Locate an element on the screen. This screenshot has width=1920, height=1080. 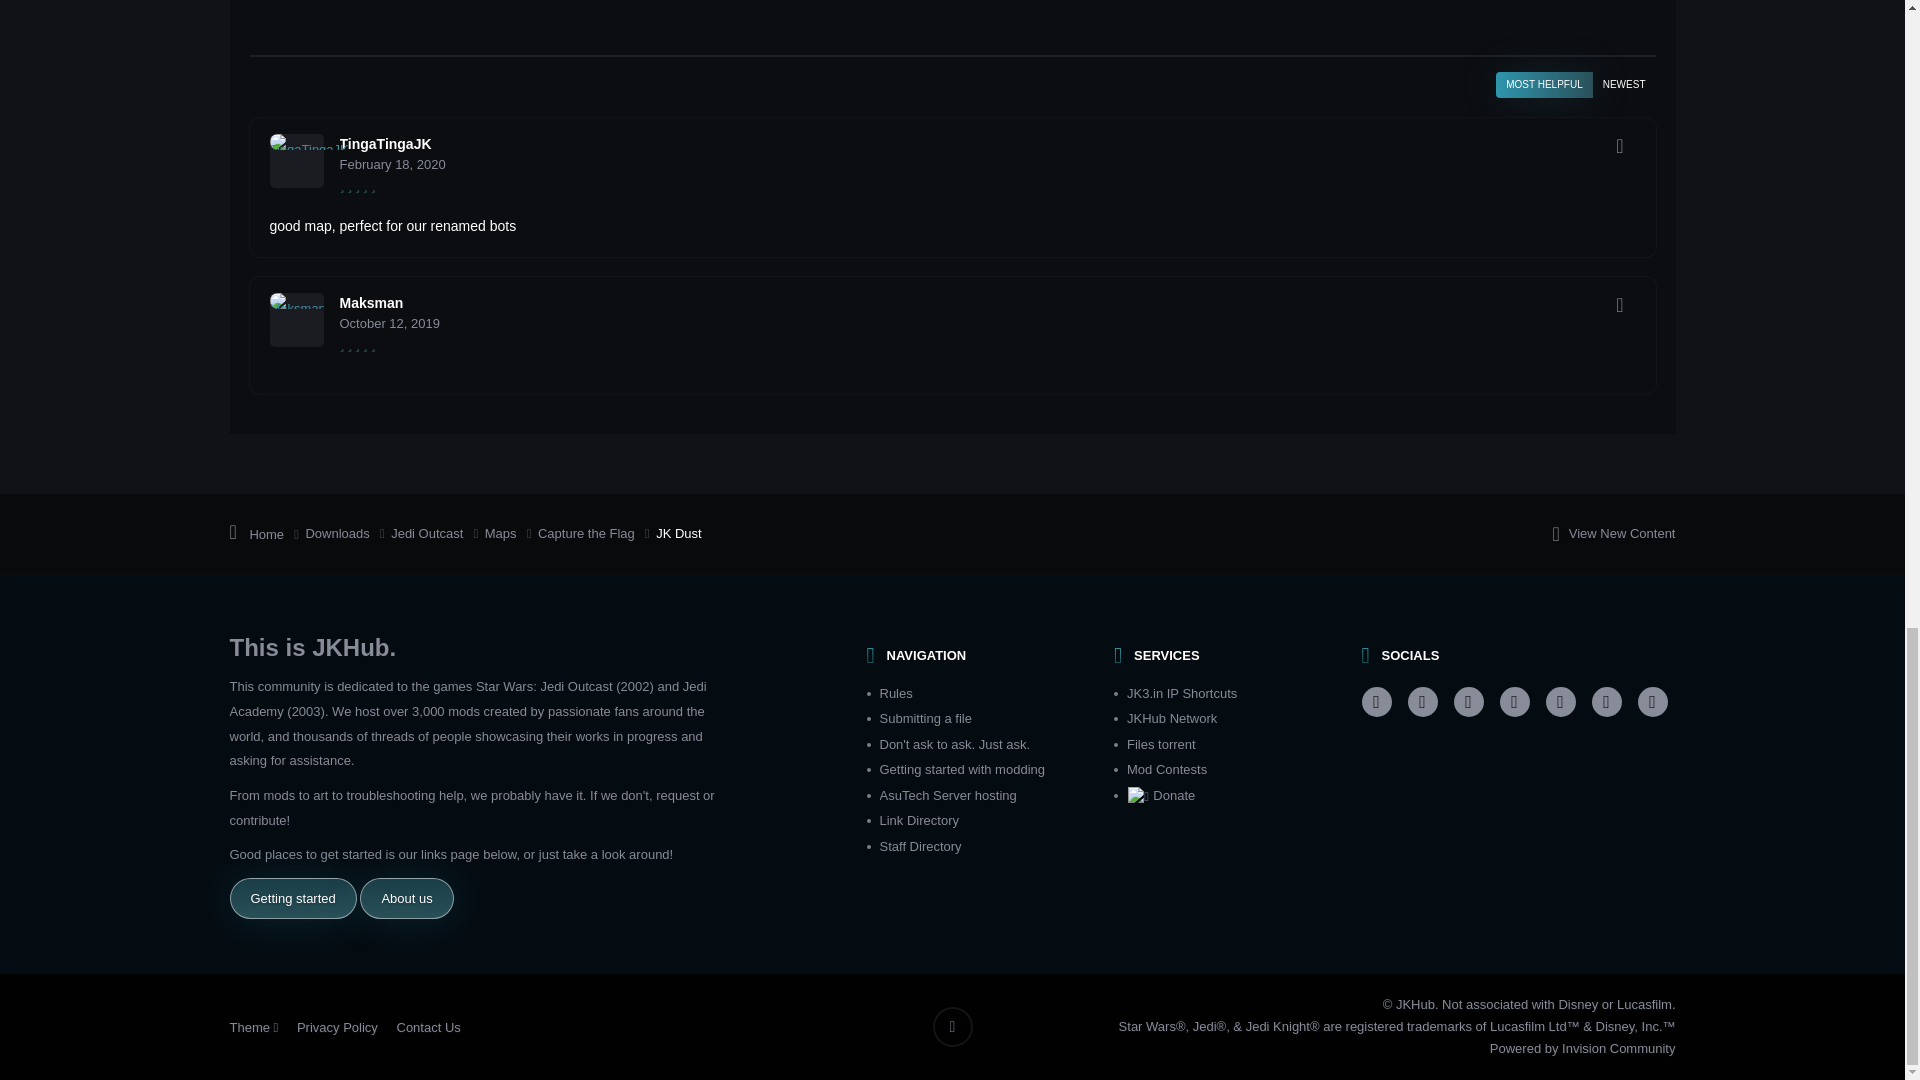
Go to TingaTingaJK's profile is located at coordinates (386, 144).